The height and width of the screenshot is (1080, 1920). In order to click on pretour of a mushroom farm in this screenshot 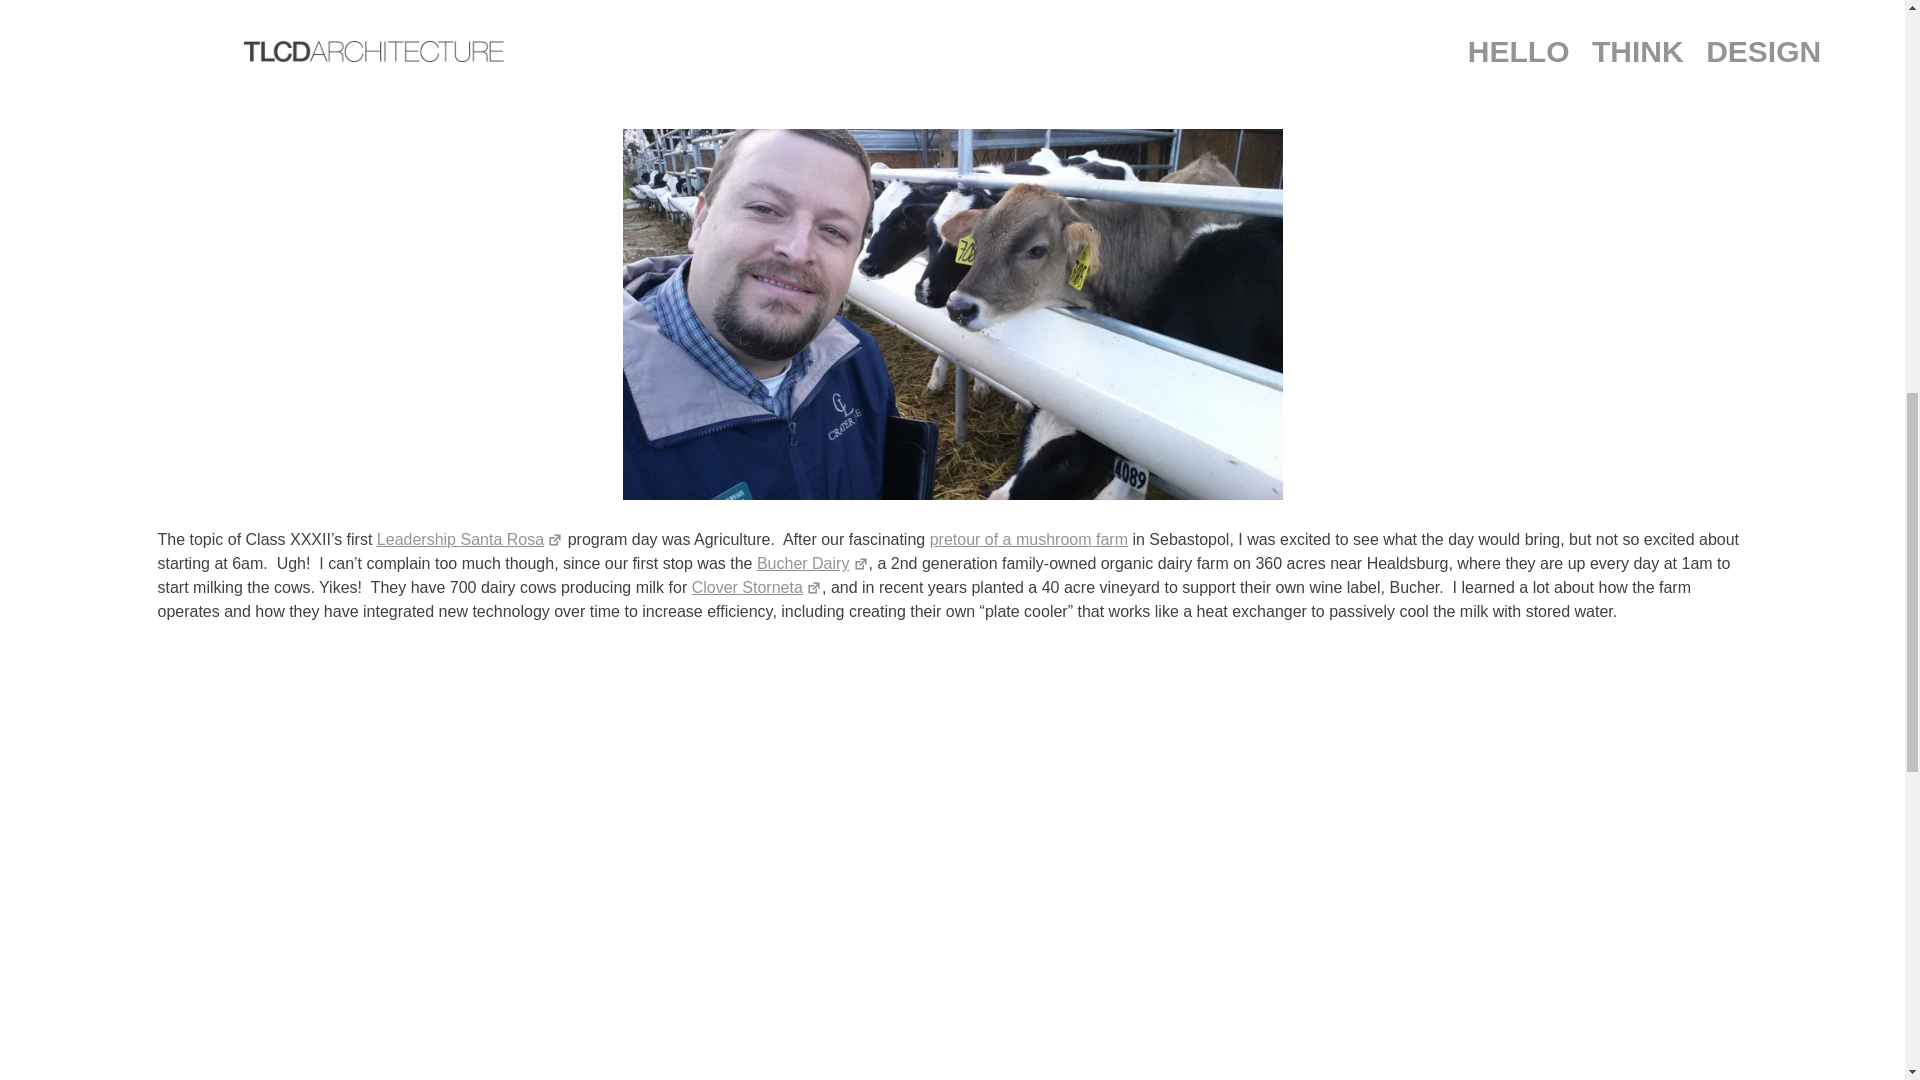, I will do `click(1028, 539)`.